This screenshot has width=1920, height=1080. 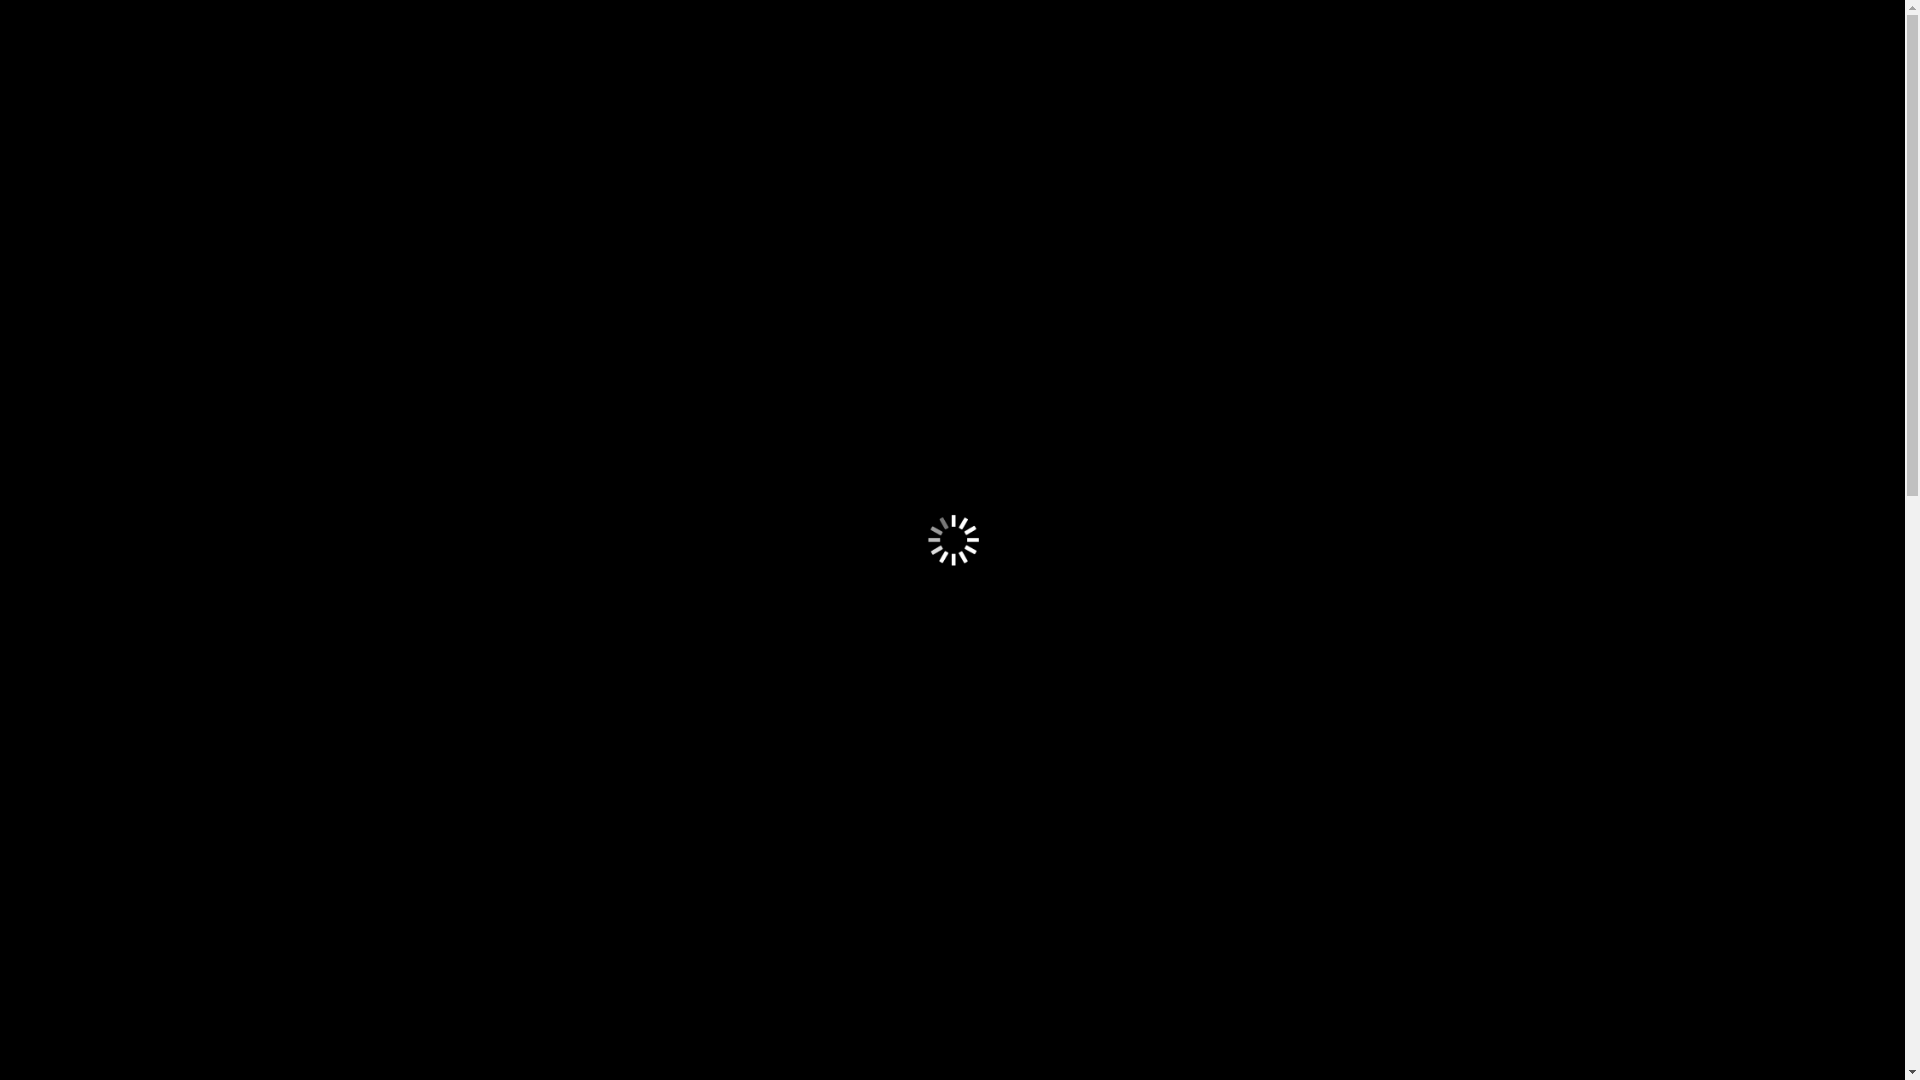 I want to click on Kevredigezh, so click(x=216, y=226).